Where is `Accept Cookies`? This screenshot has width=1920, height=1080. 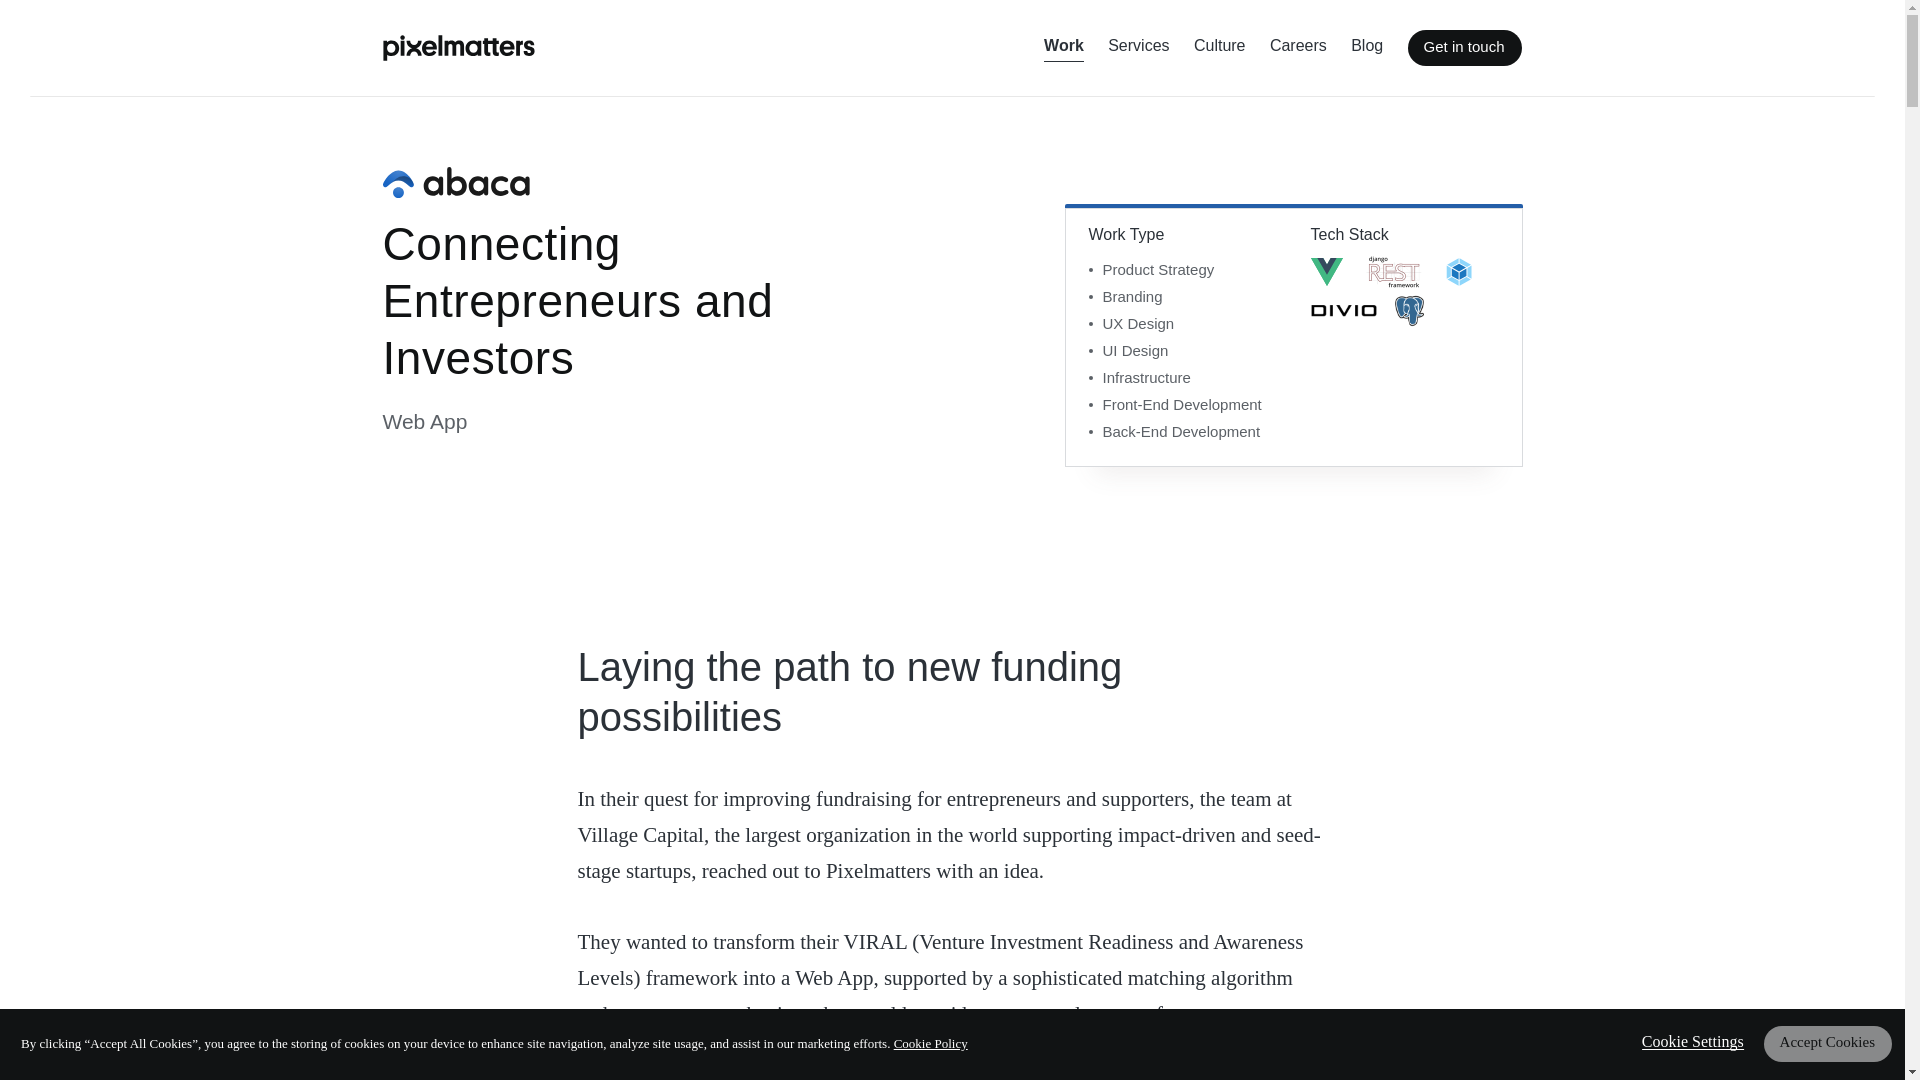
Accept Cookies is located at coordinates (1828, 1044).